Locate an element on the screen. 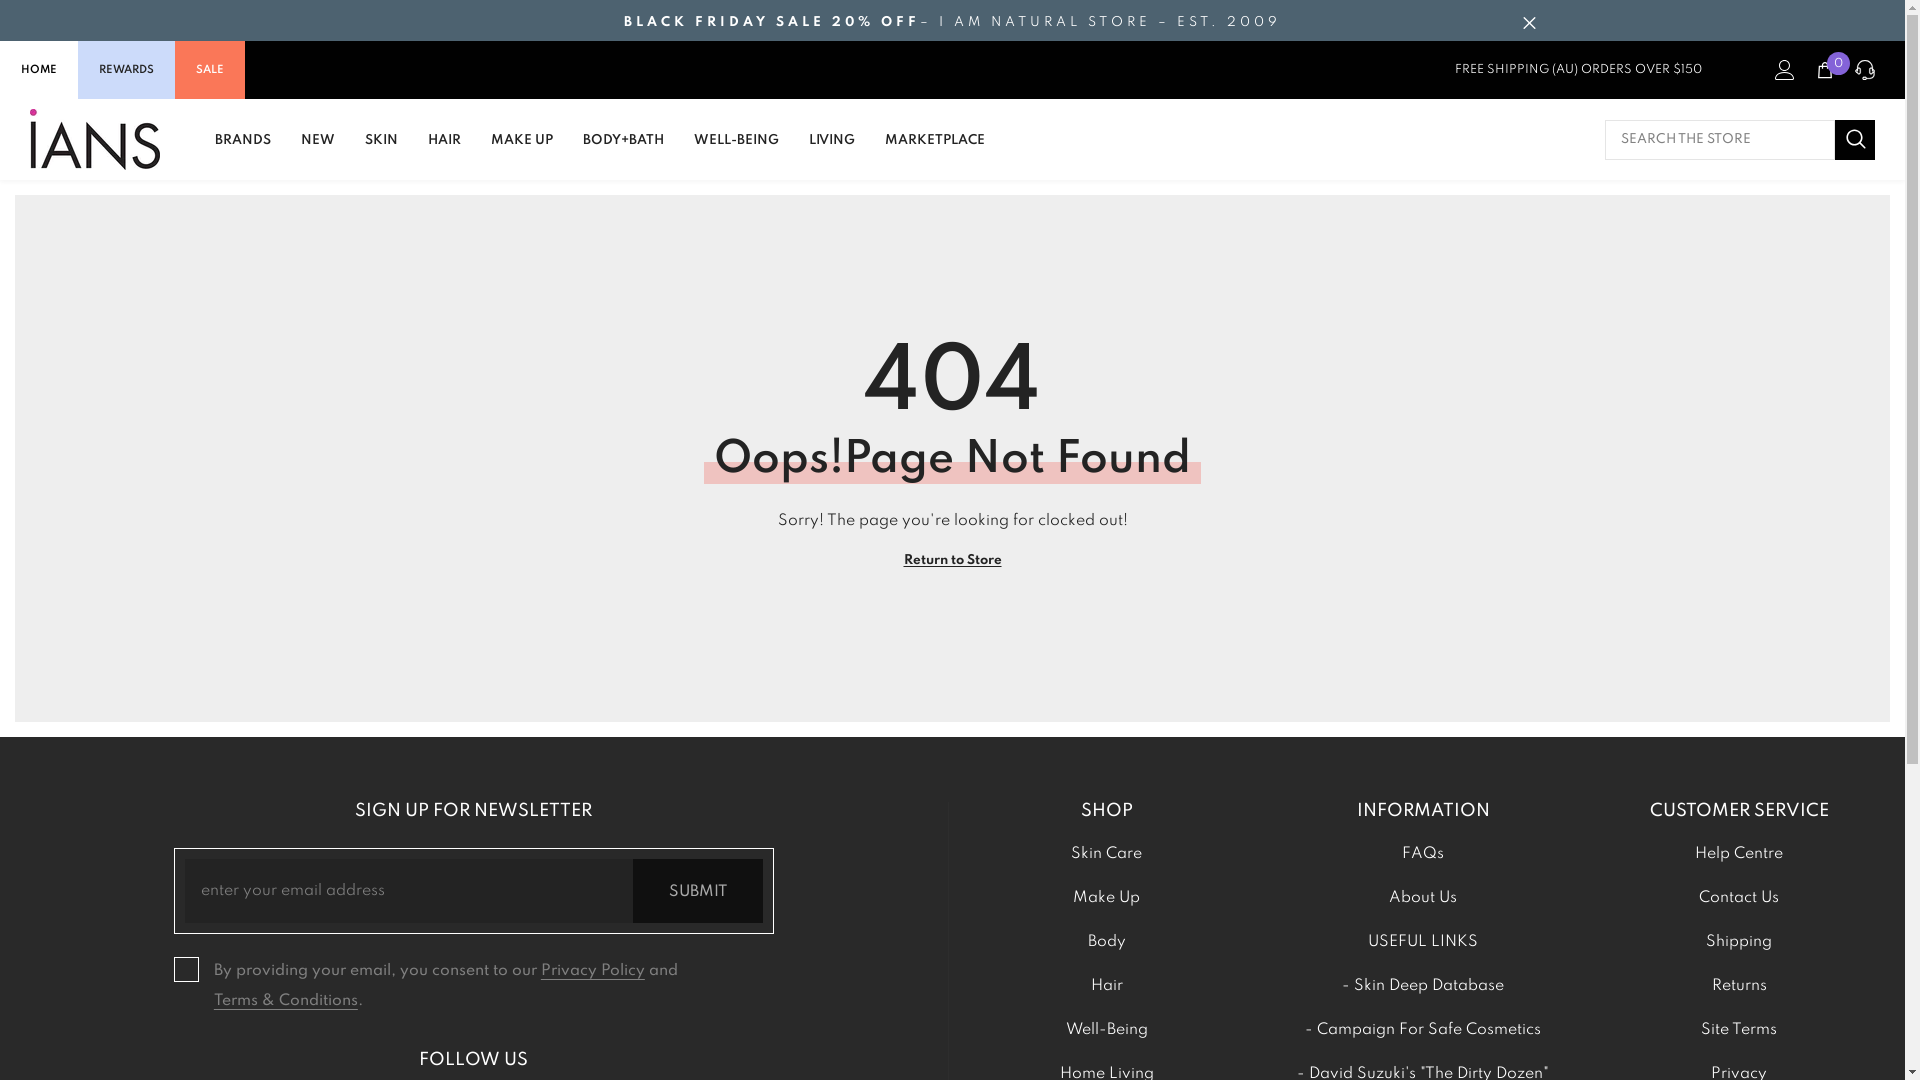 Image resolution: width=1920 pixels, height=1080 pixels. Make Up is located at coordinates (1106, 898).